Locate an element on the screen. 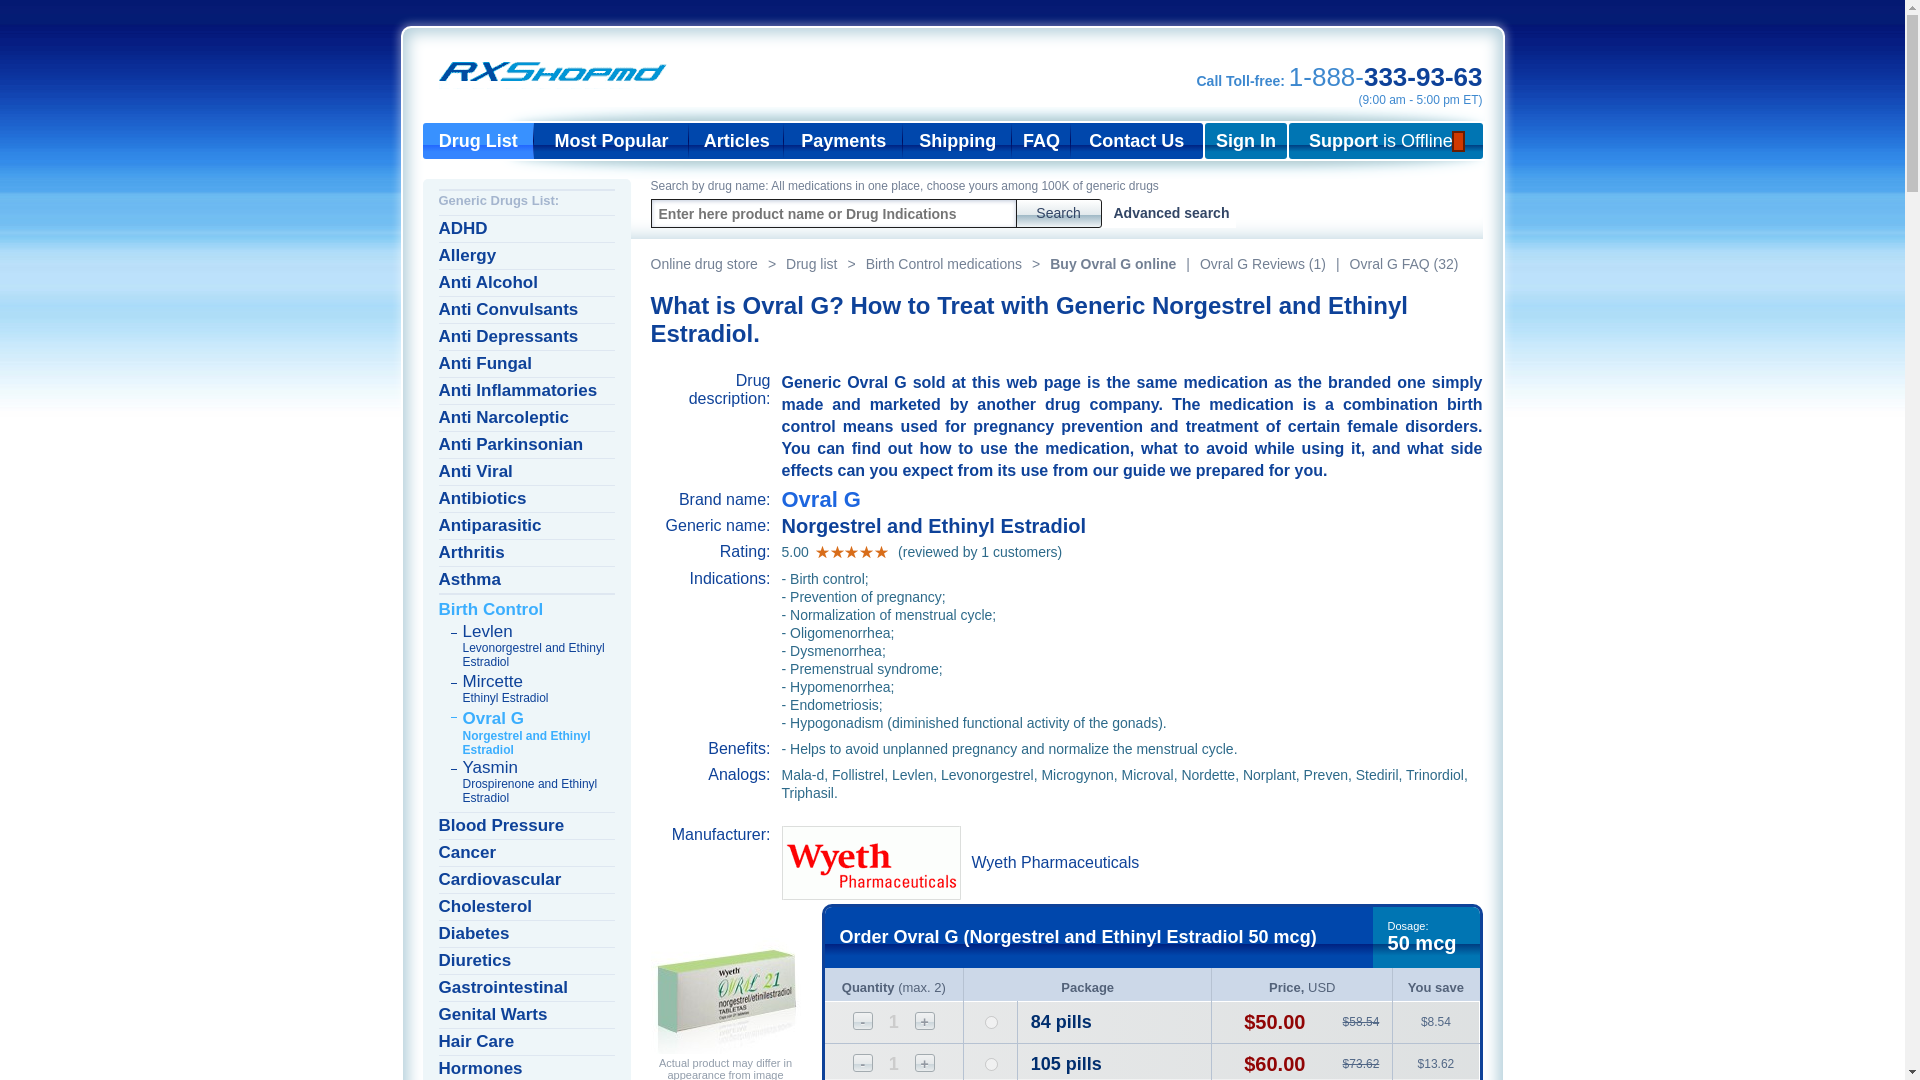 The width and height of the screenshot is (1920, 1080). Hormones is located at coordinates (526, 1068).